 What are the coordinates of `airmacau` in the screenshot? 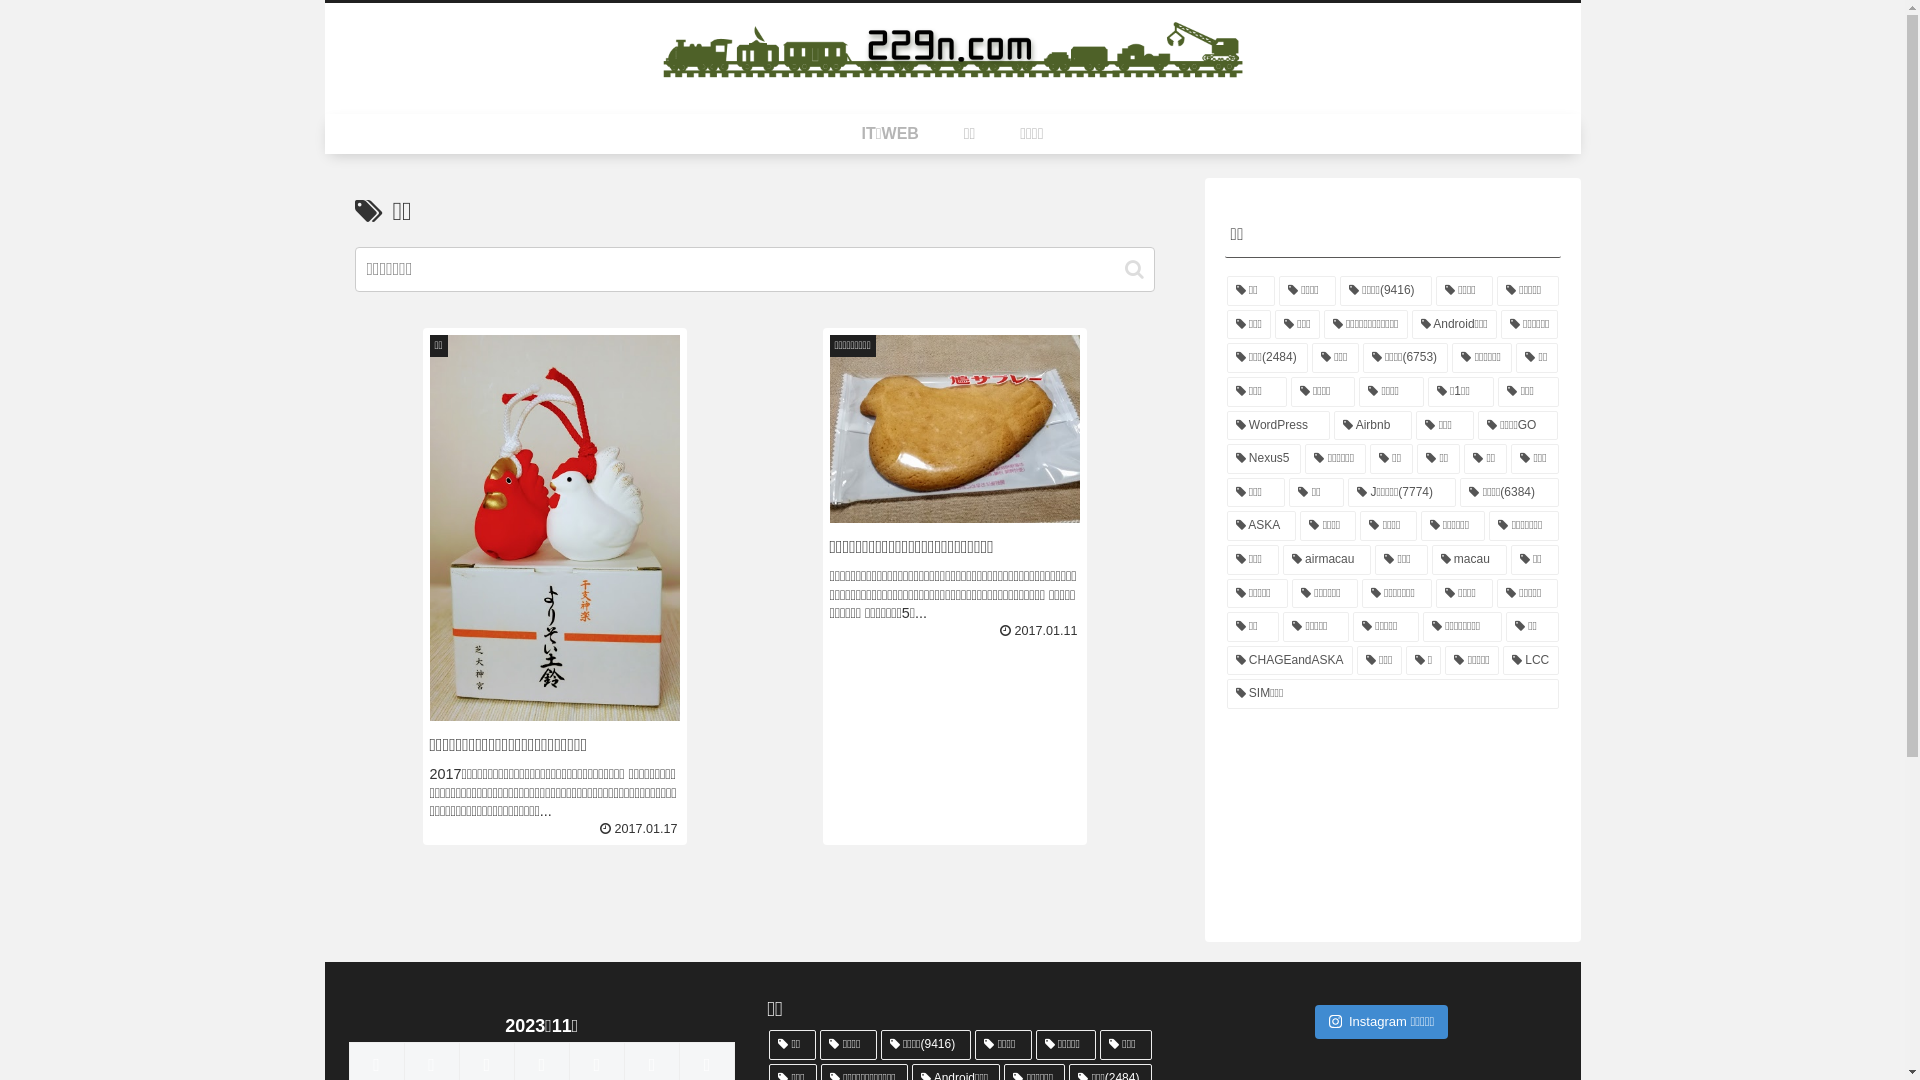 It's located at (1327, 560).